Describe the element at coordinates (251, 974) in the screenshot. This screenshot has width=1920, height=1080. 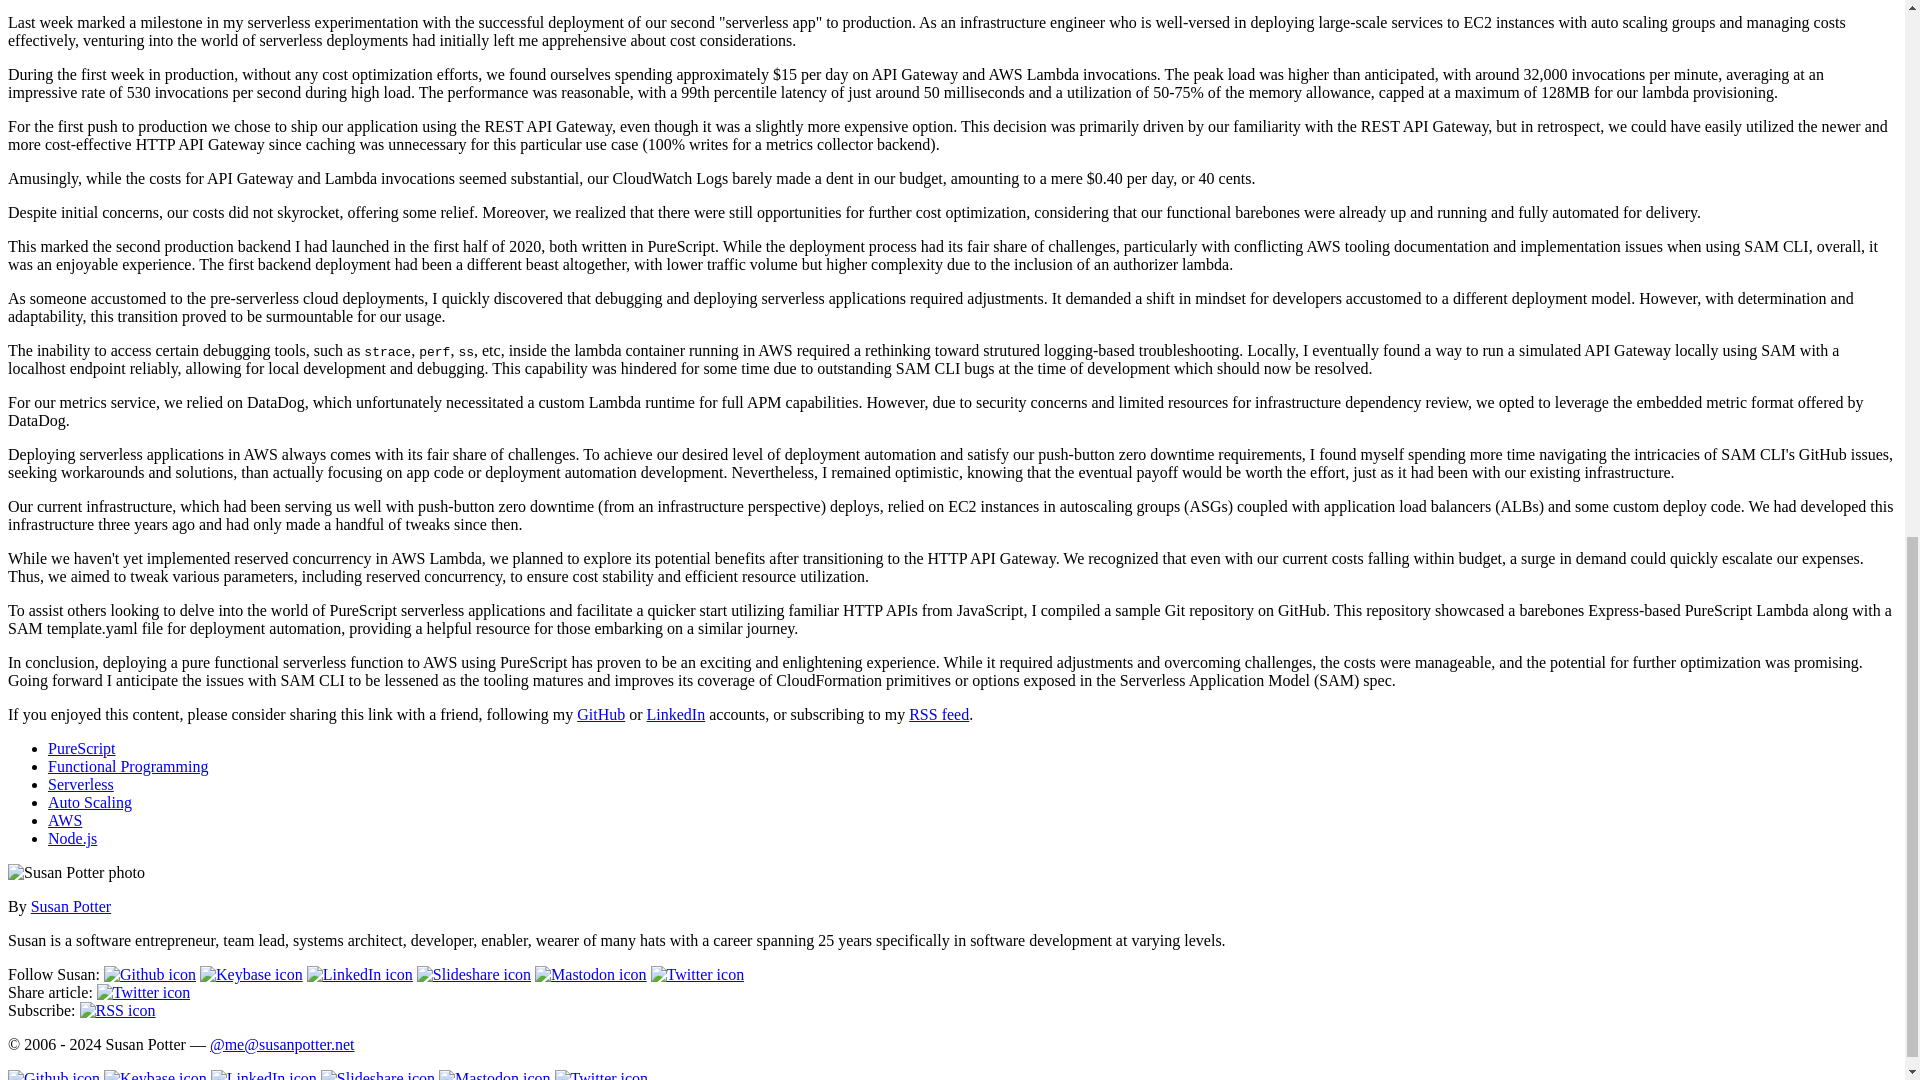
I see `mbbx6spp on Keybase` at that location.